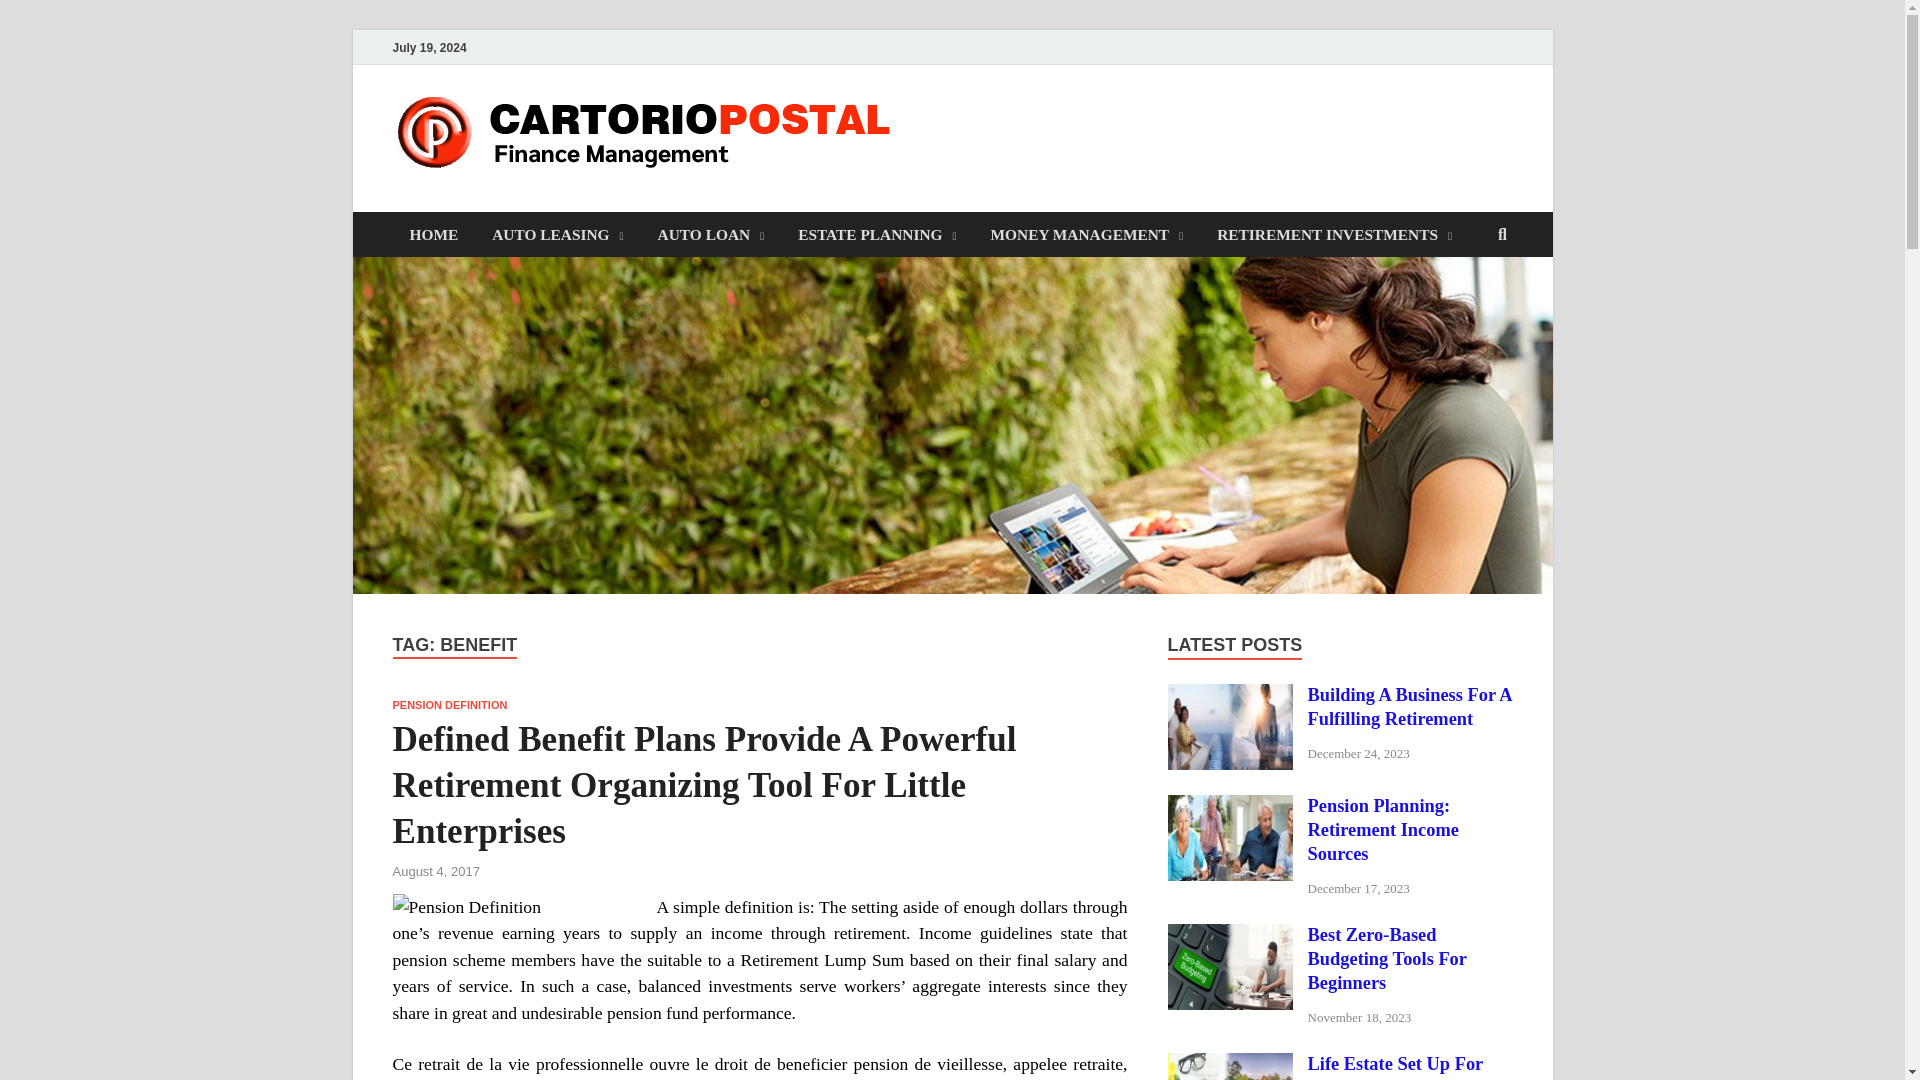 Image resolution: width=1920 pixels, height=1080 pixels. What do you see at coordinates (1334, 234) in the screenshot?
I see `RETIREMENT INVESTMENTS` at bounding box center [1334, 234].